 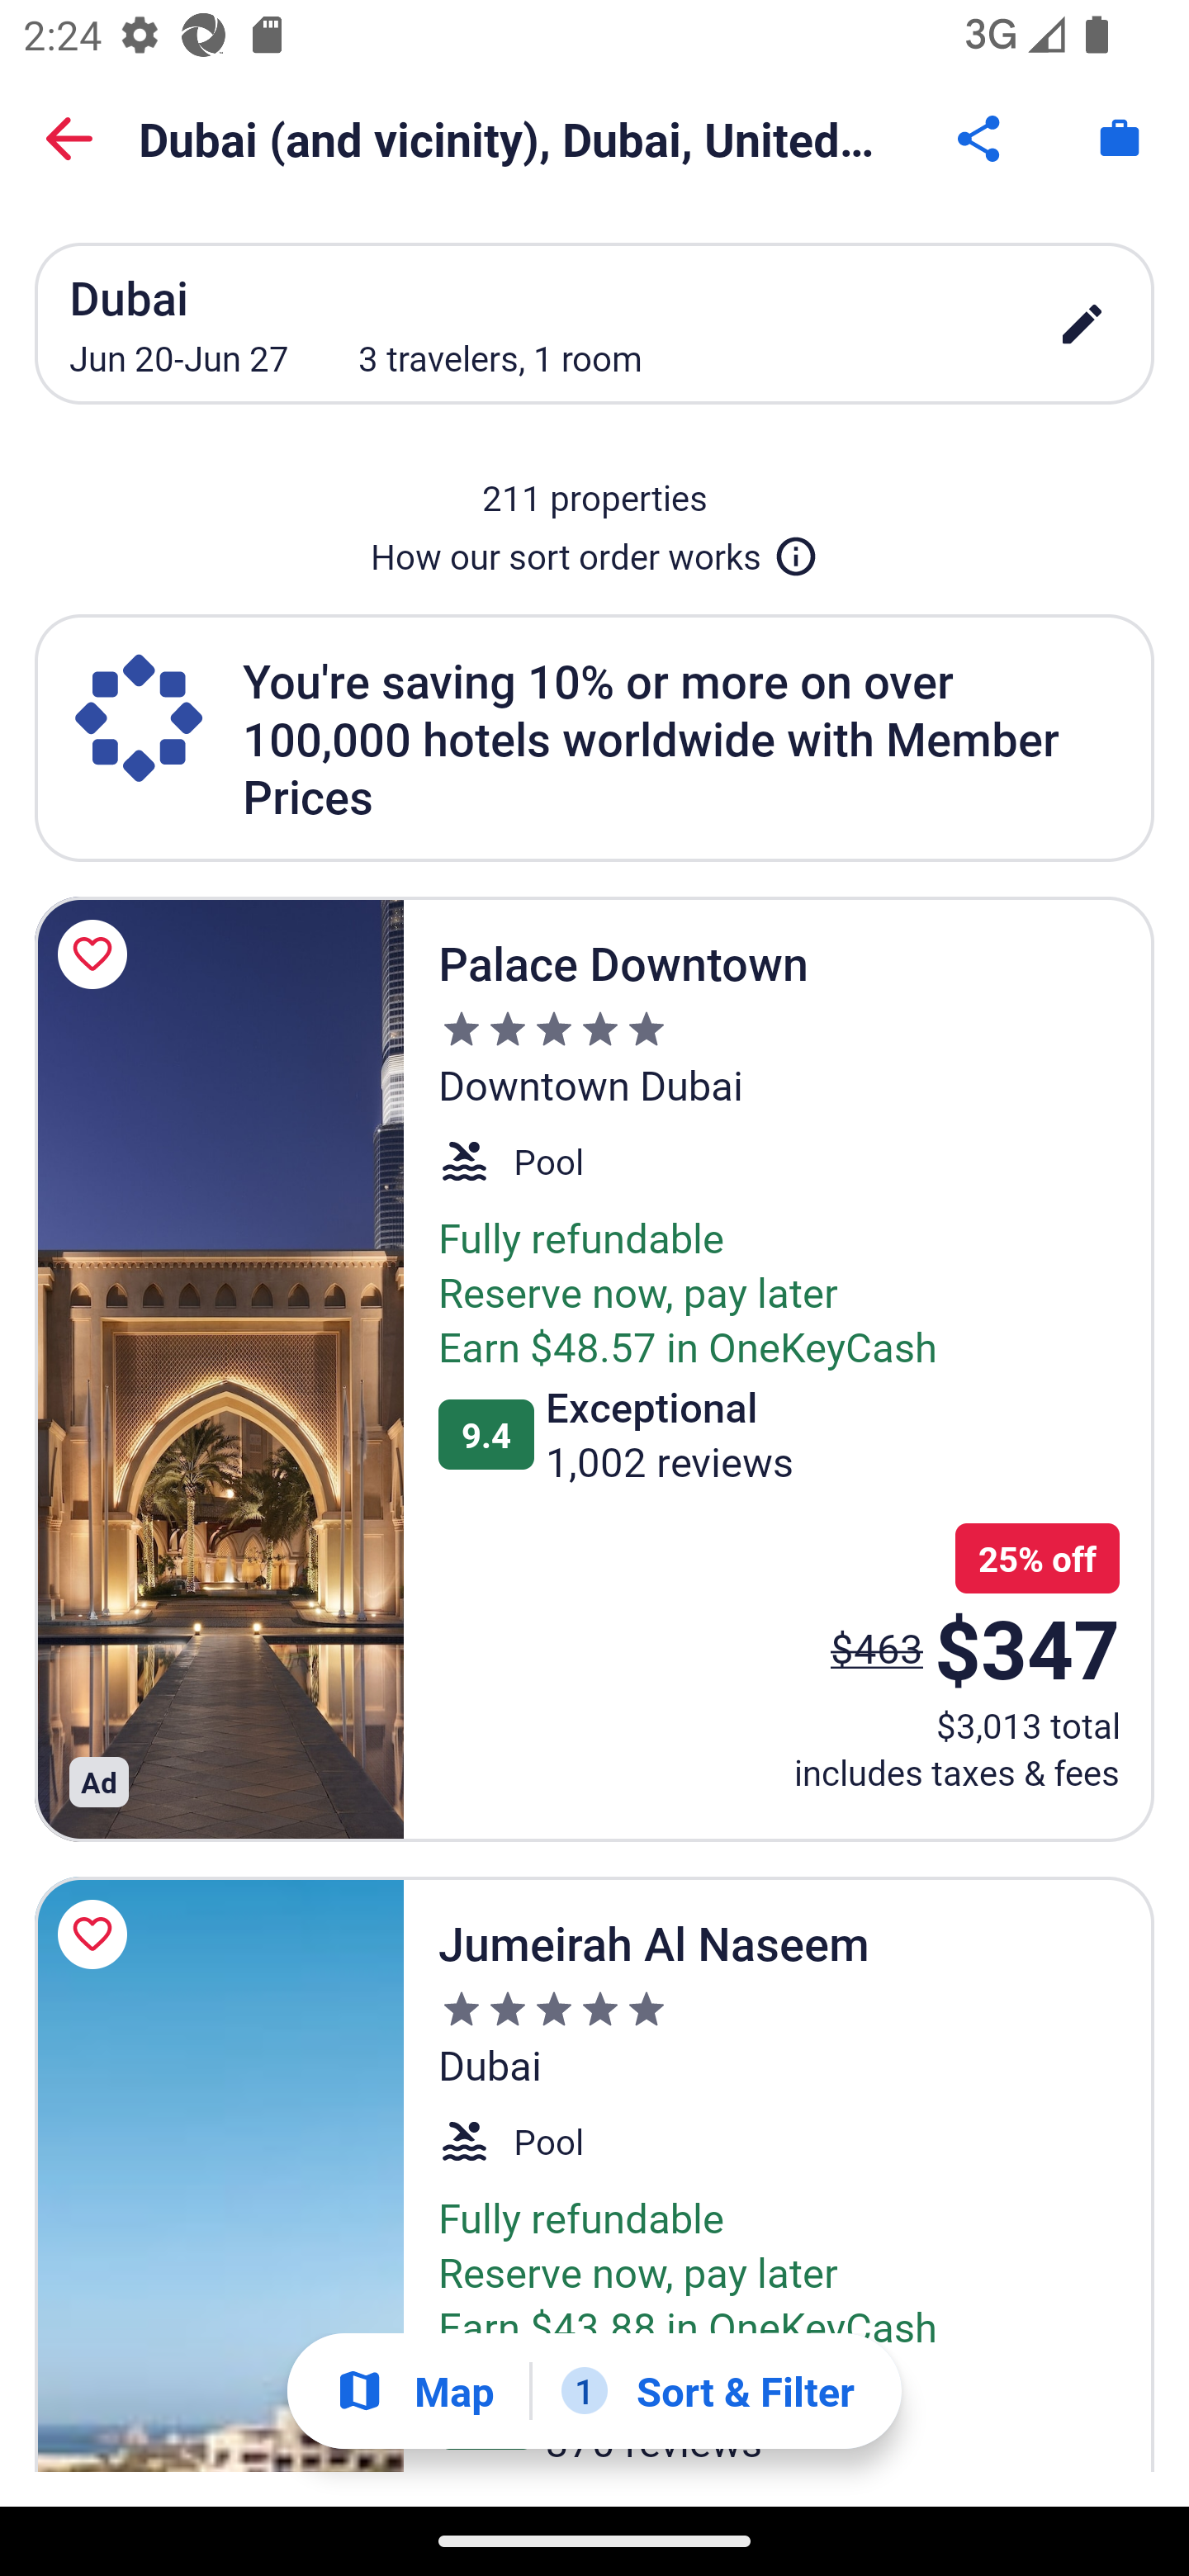 What do you see at coordinates (708, 2391) in the screenshot?
I see `1 Sort & Filter 1 Filter applied. Filters Button` at bounding box center [708, 2391].